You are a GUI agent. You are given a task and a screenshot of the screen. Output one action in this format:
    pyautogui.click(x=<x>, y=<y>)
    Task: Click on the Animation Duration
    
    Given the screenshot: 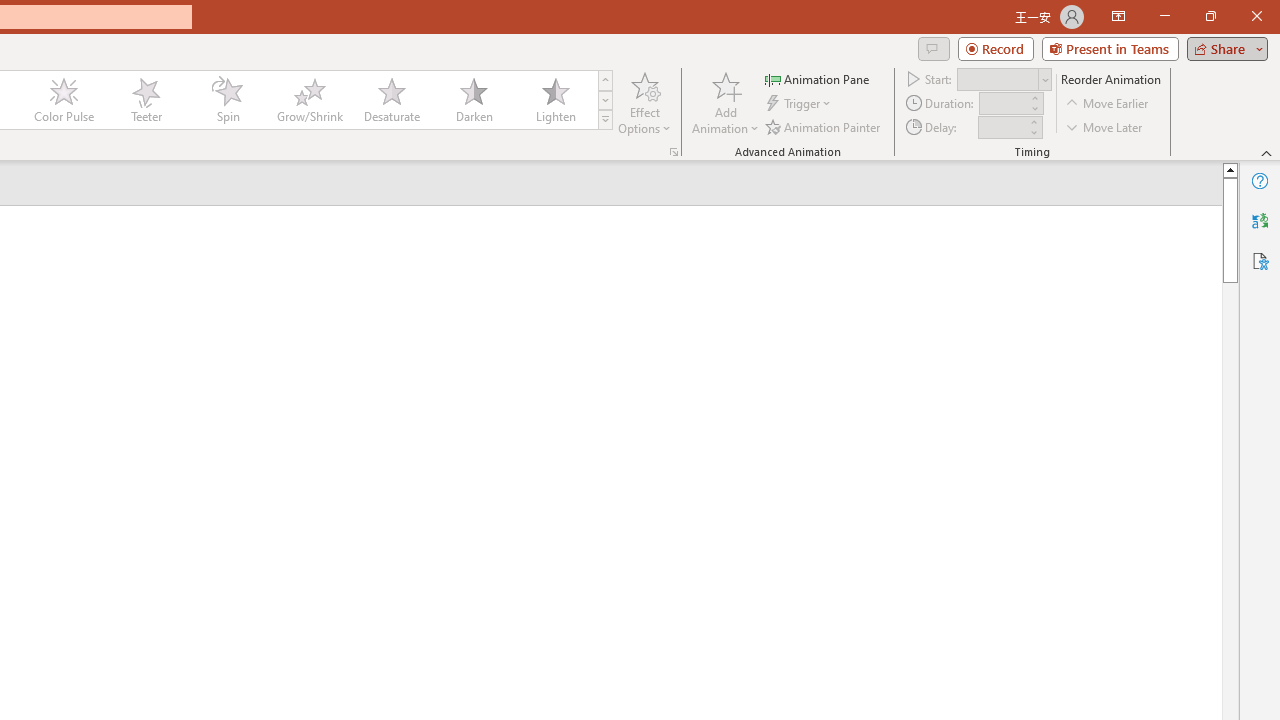 What is the action you would take?
    pyautogui.click(x=1003, y=104)
    